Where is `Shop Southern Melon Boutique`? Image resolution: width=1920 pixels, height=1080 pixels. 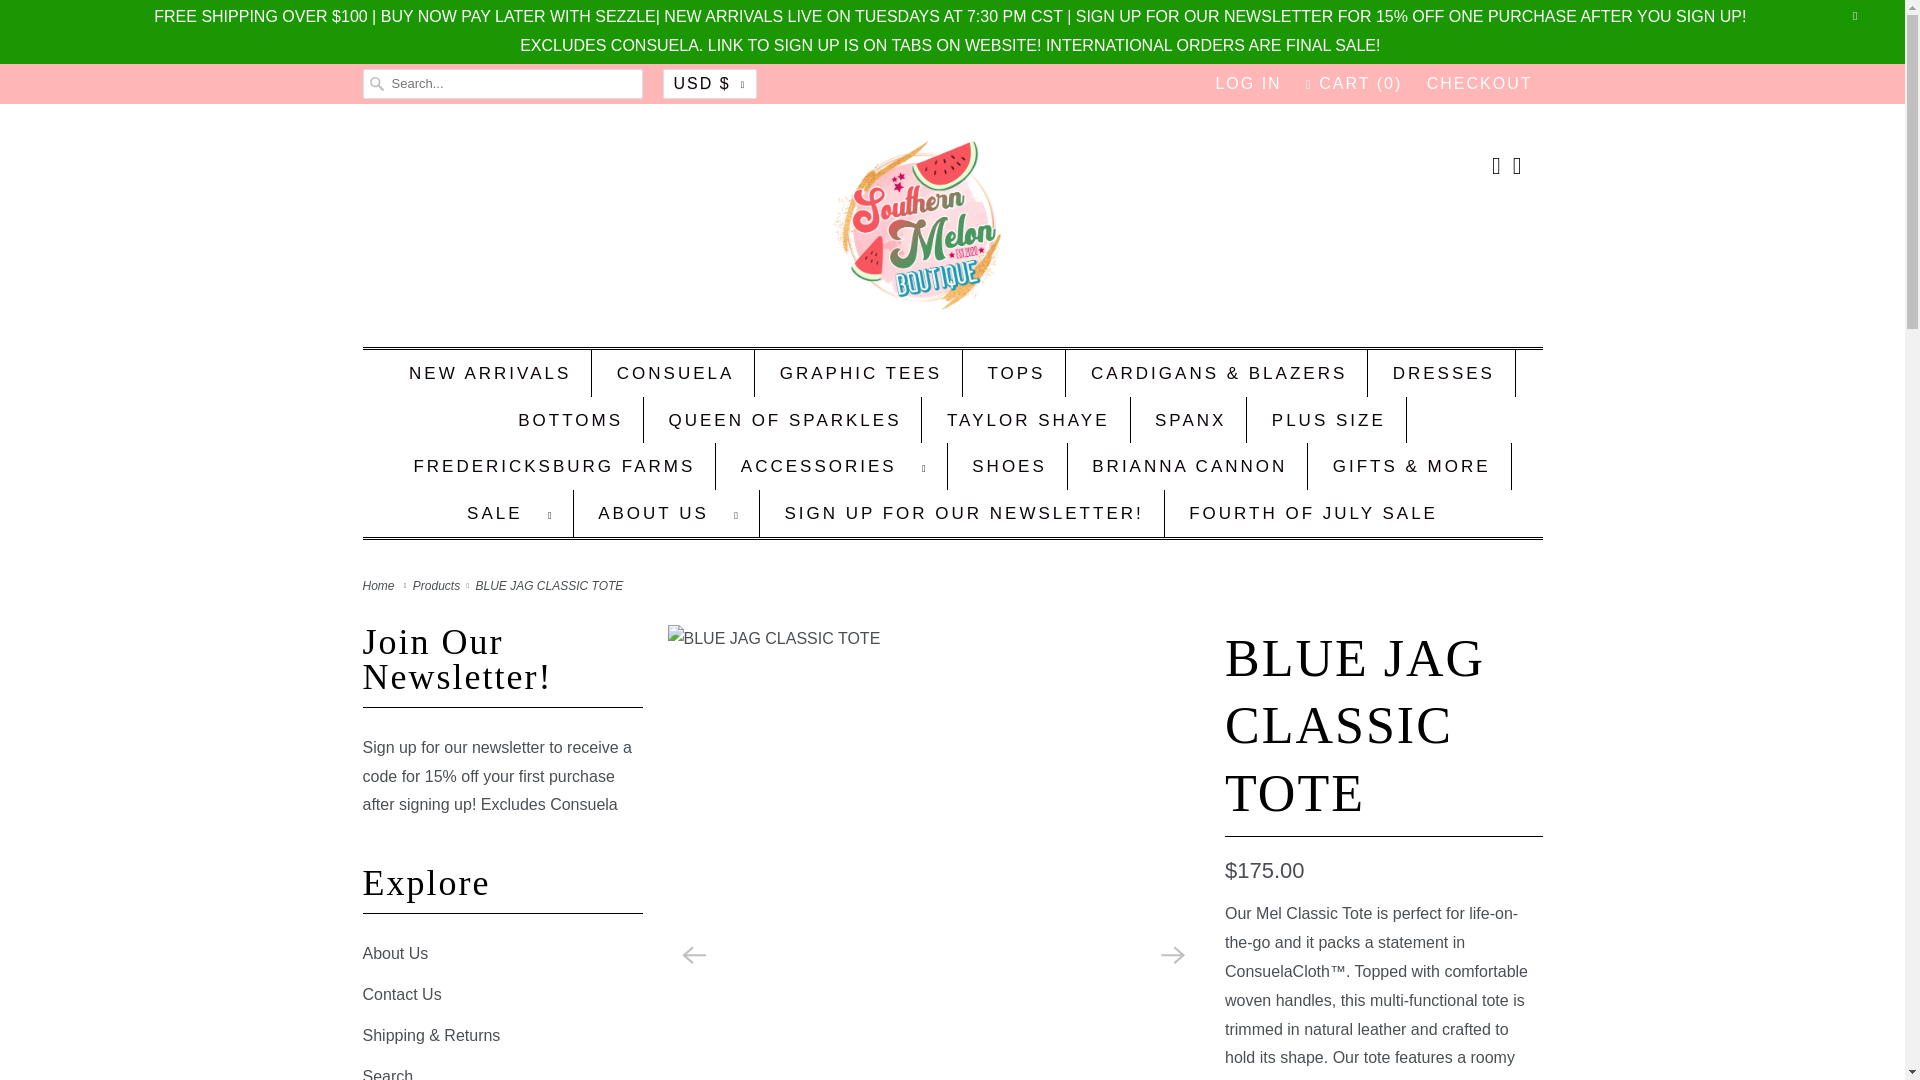 Shop Southern Melon Boutique is located at coordinates (380, 585).